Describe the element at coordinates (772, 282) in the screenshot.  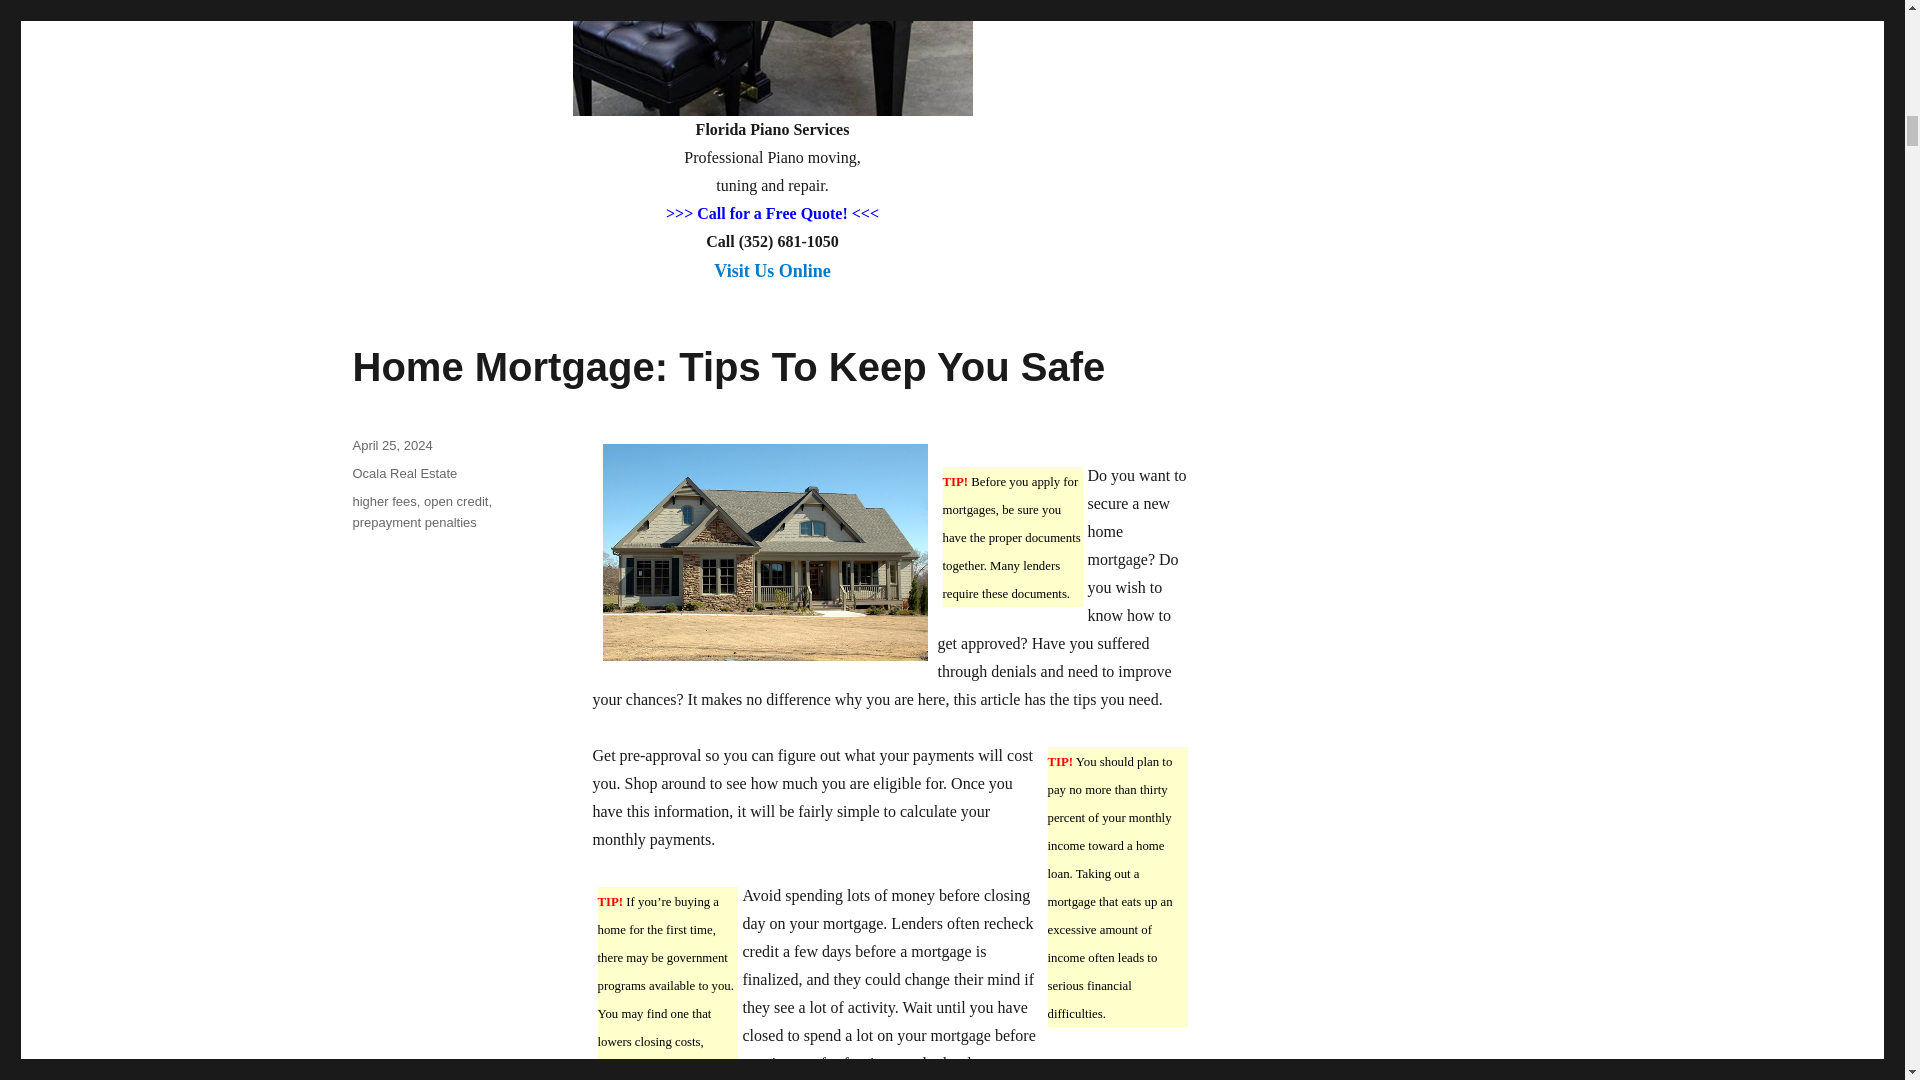
I see `Visit Us Online` at that location.